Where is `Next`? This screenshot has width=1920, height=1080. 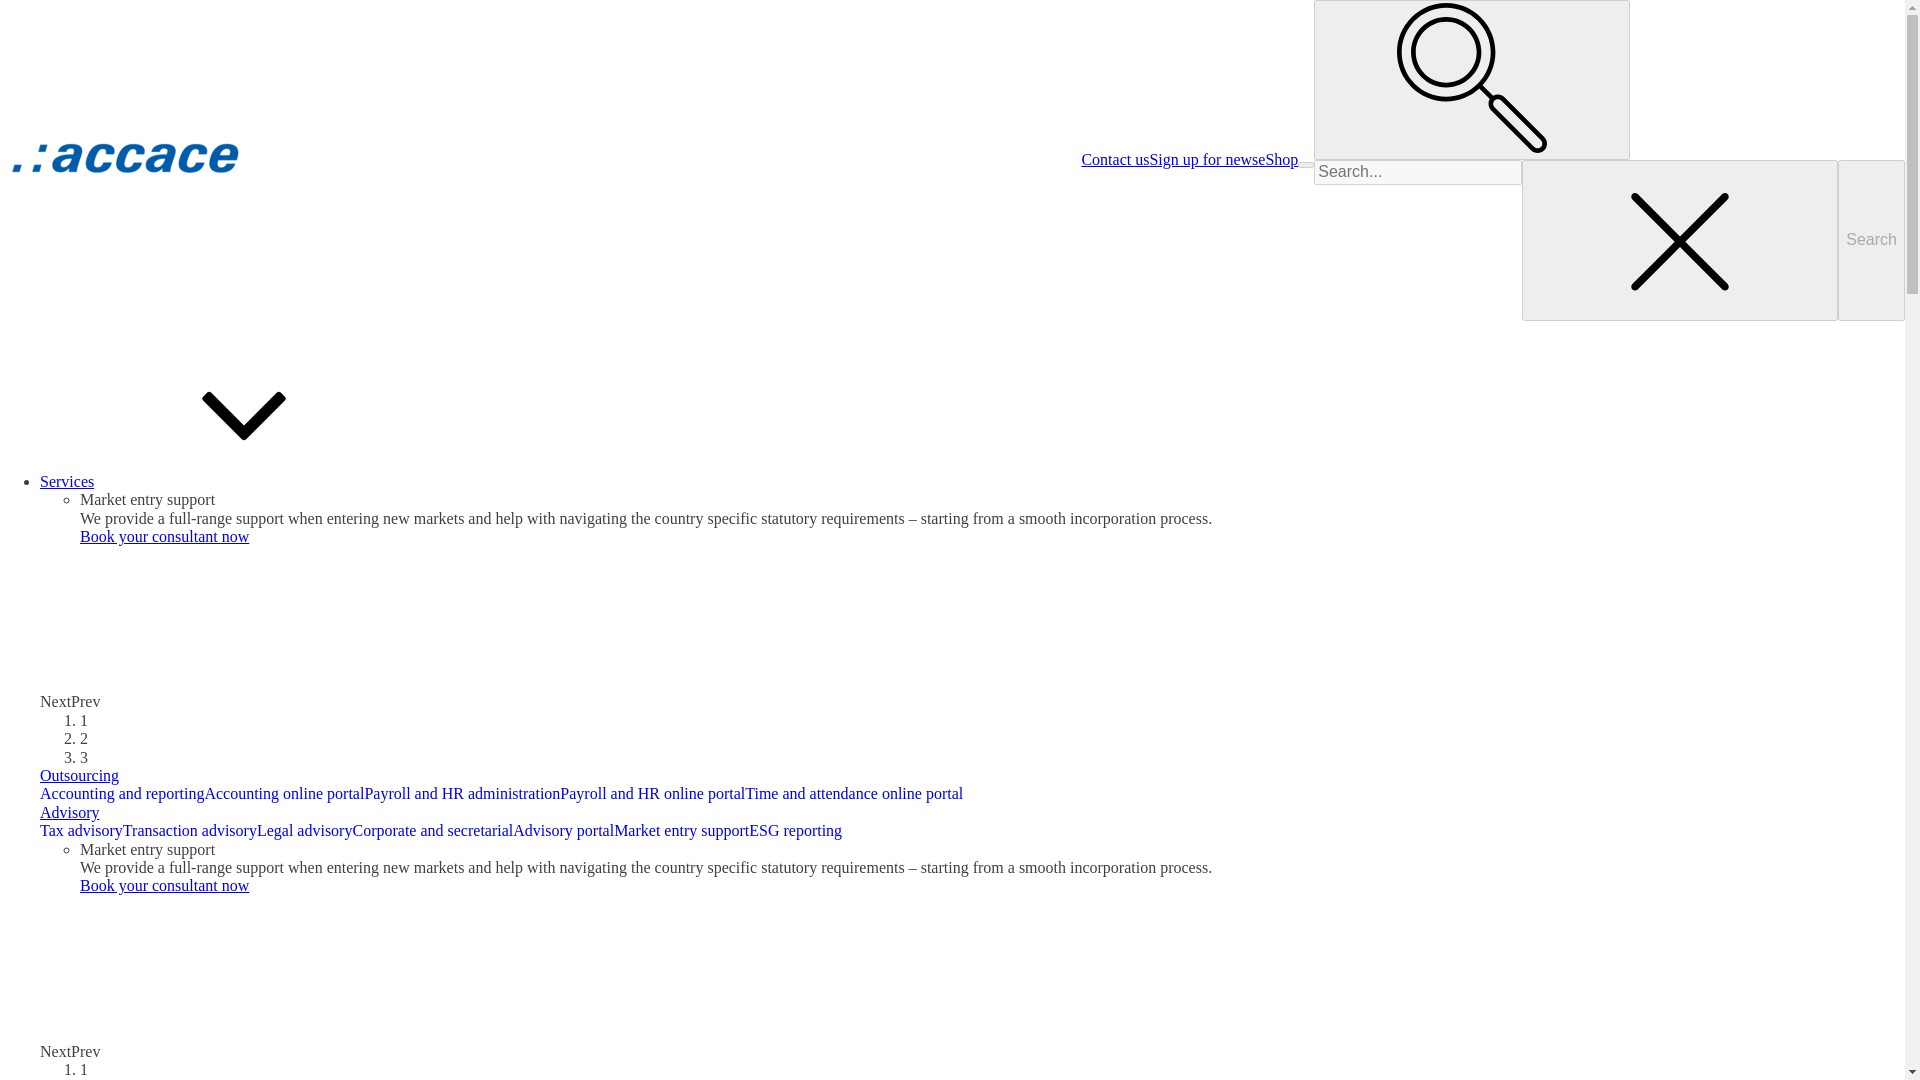 Next is located at coordinates (56, 1051).